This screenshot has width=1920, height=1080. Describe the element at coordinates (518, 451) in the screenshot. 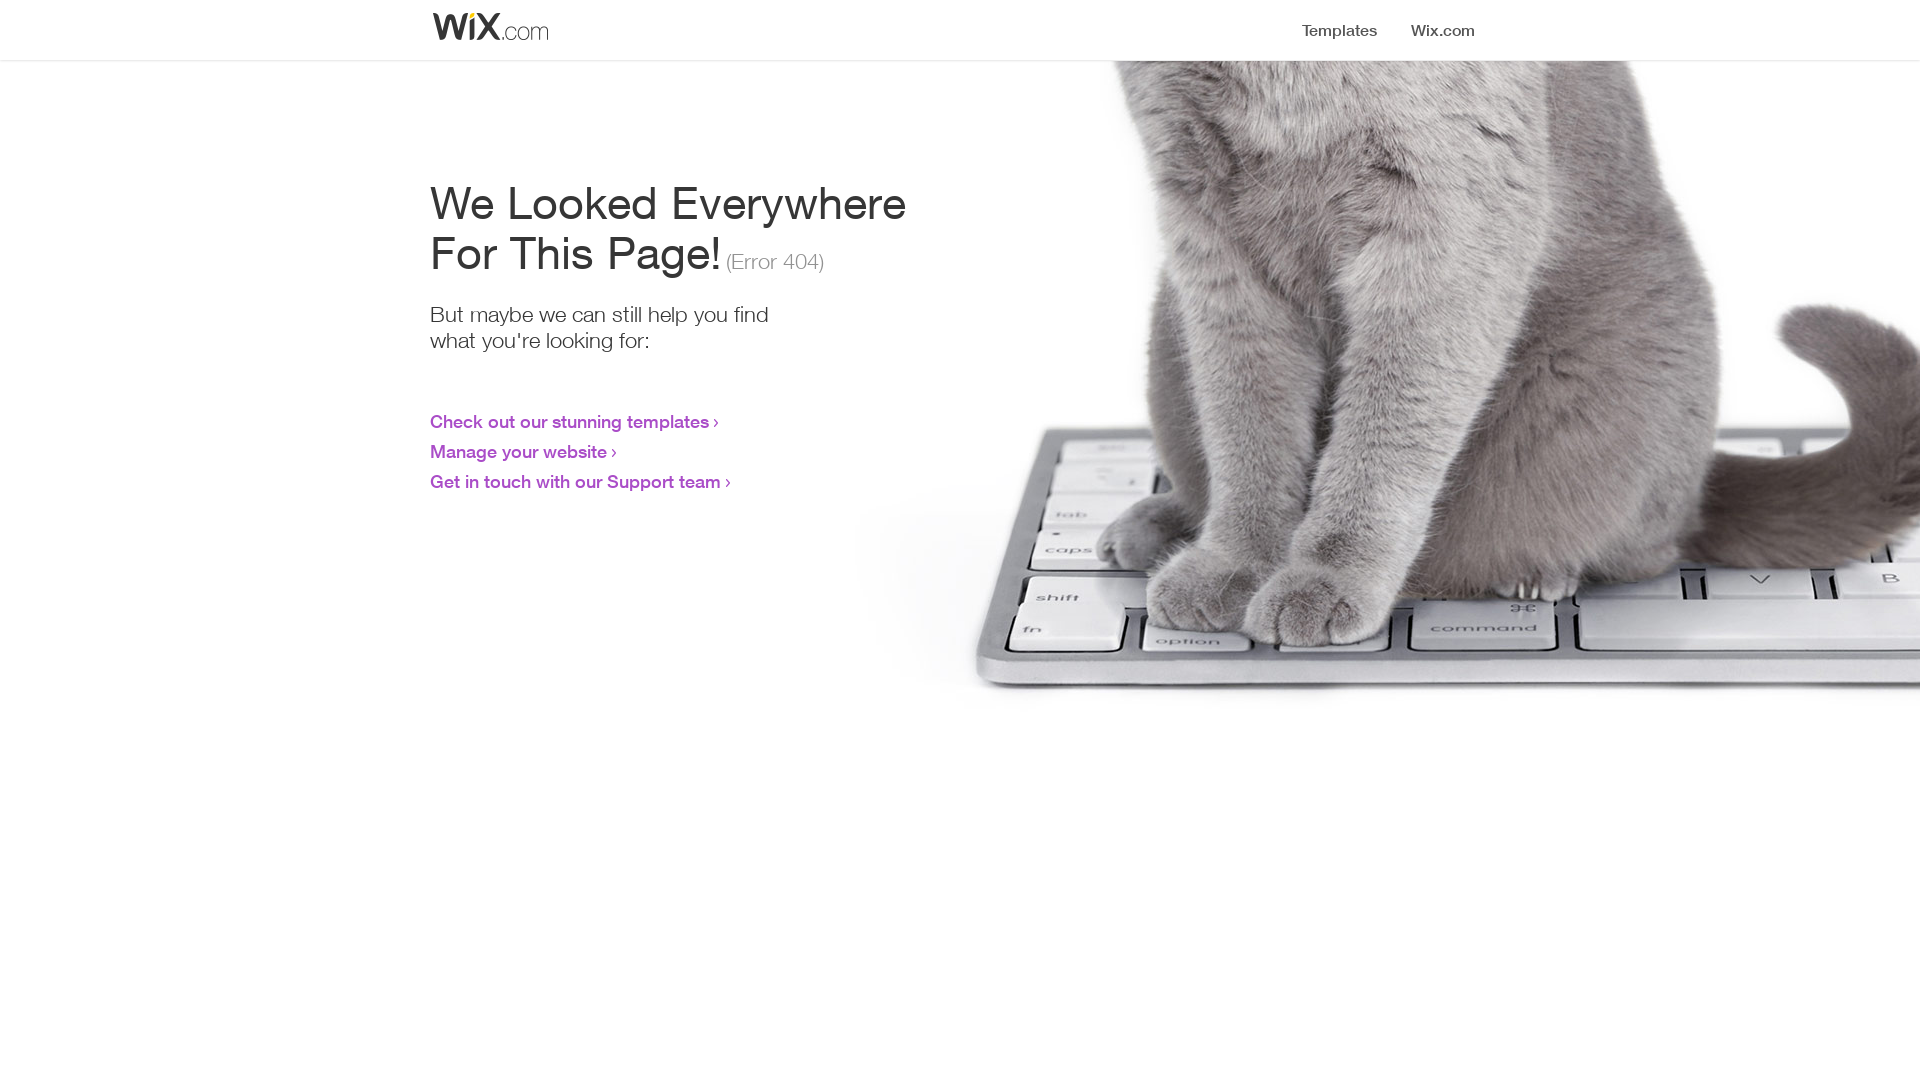

I see `Manage your website` at that location.